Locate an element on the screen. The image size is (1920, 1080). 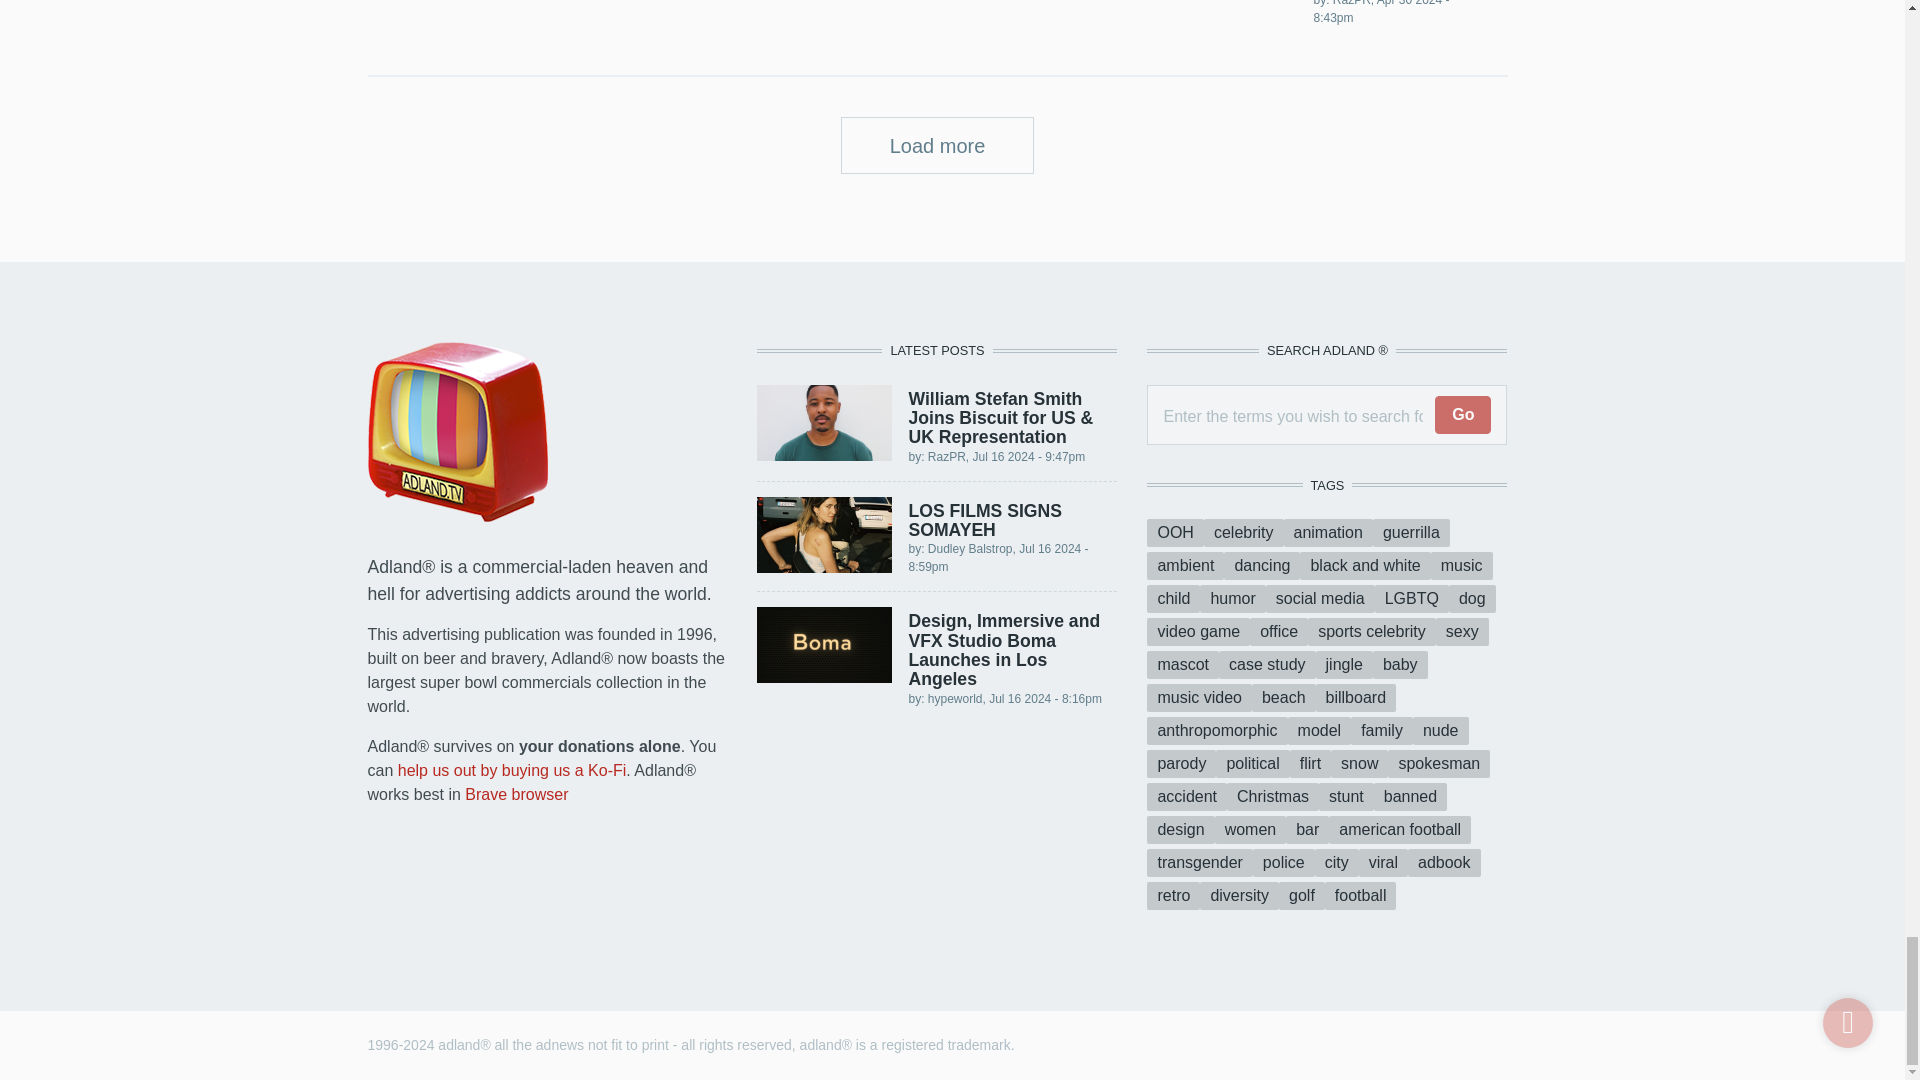
 Go is located at coordinates (1462, 415).